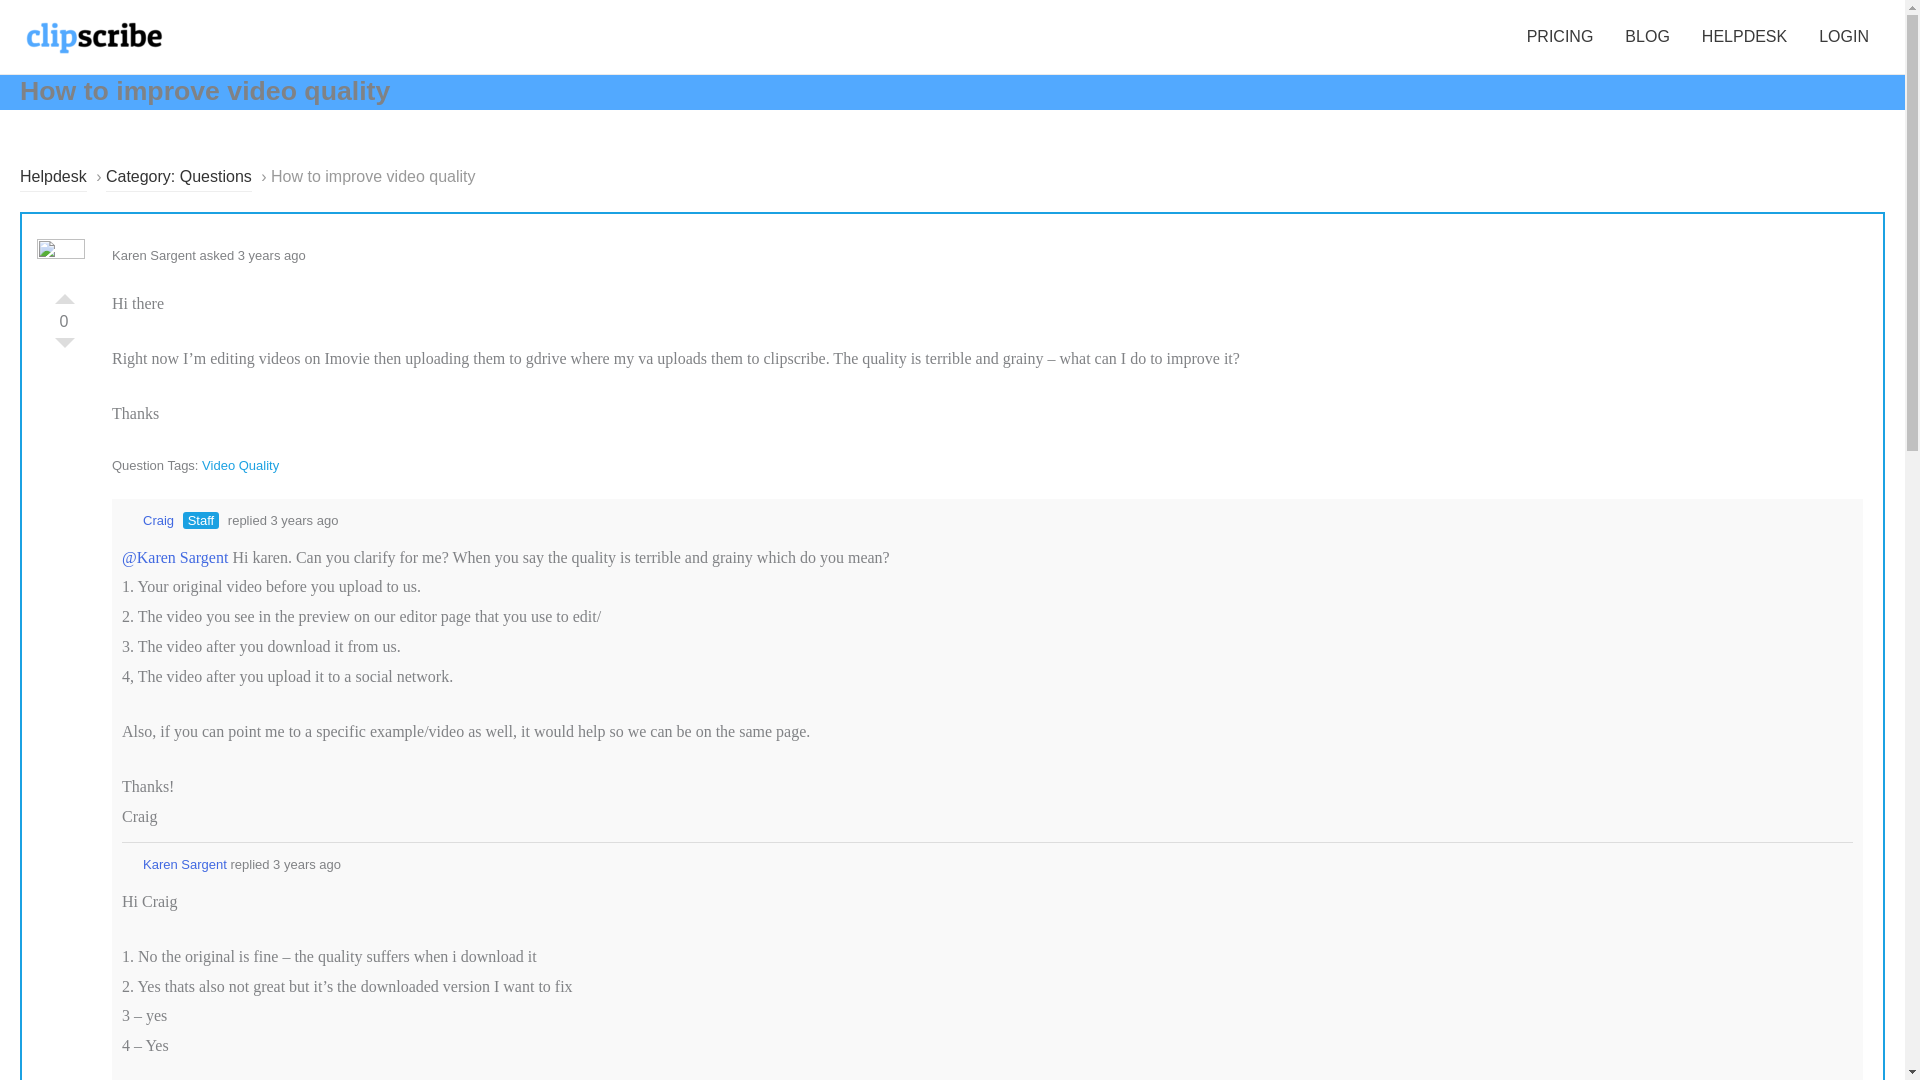  Describe the element at coordinates (174, 864) in the screenshot. I see `Karen Sargent` at that location.